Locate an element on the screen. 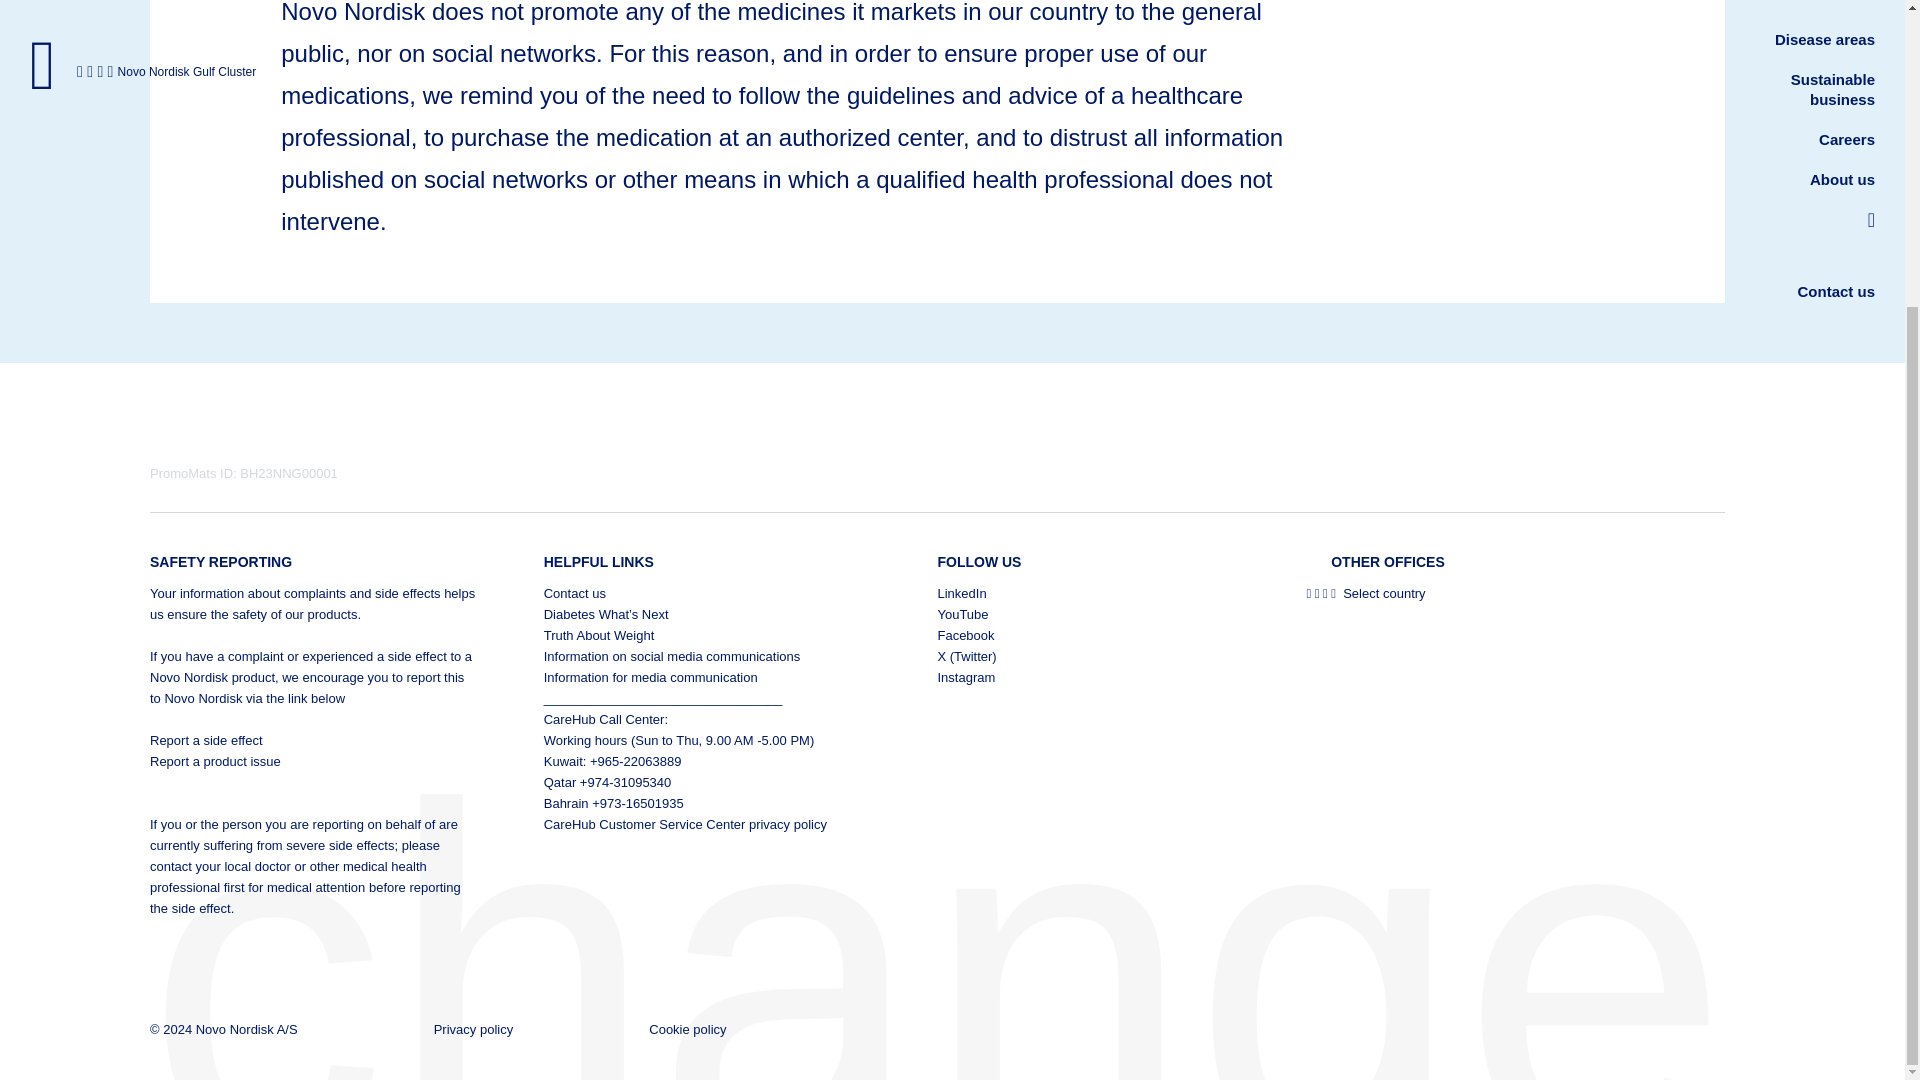 The height and width of the screenshot is (1080, 1920). Information for media communication is located at coordinates (707, 677).